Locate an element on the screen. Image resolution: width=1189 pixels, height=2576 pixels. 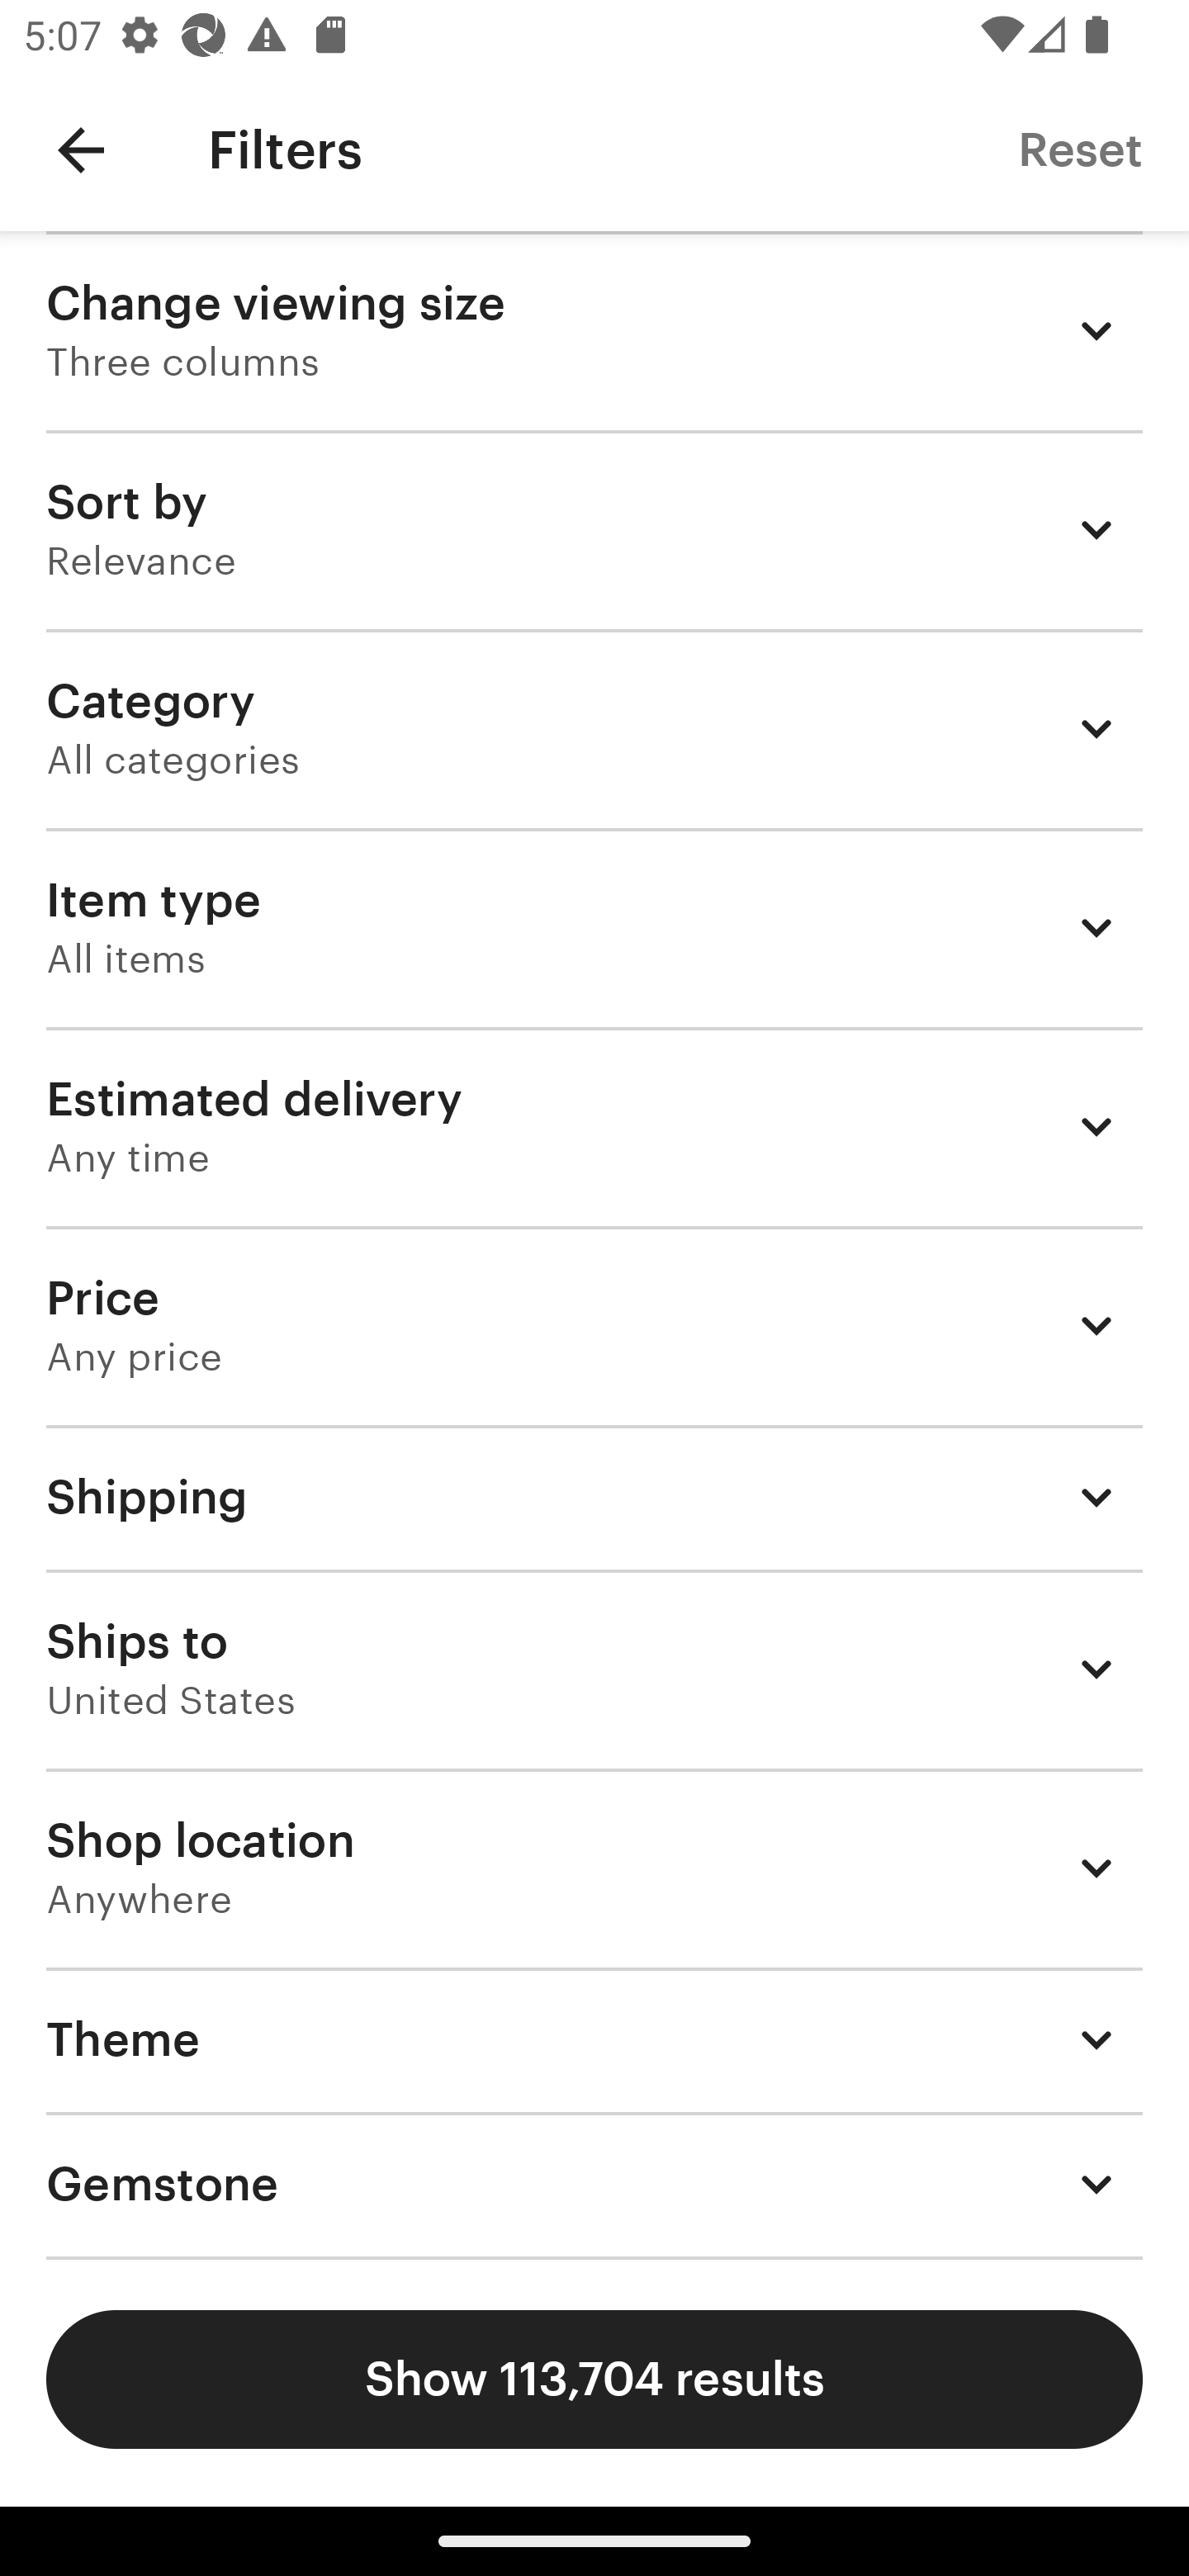
Price Any price is located at coordinates (594, 1325).